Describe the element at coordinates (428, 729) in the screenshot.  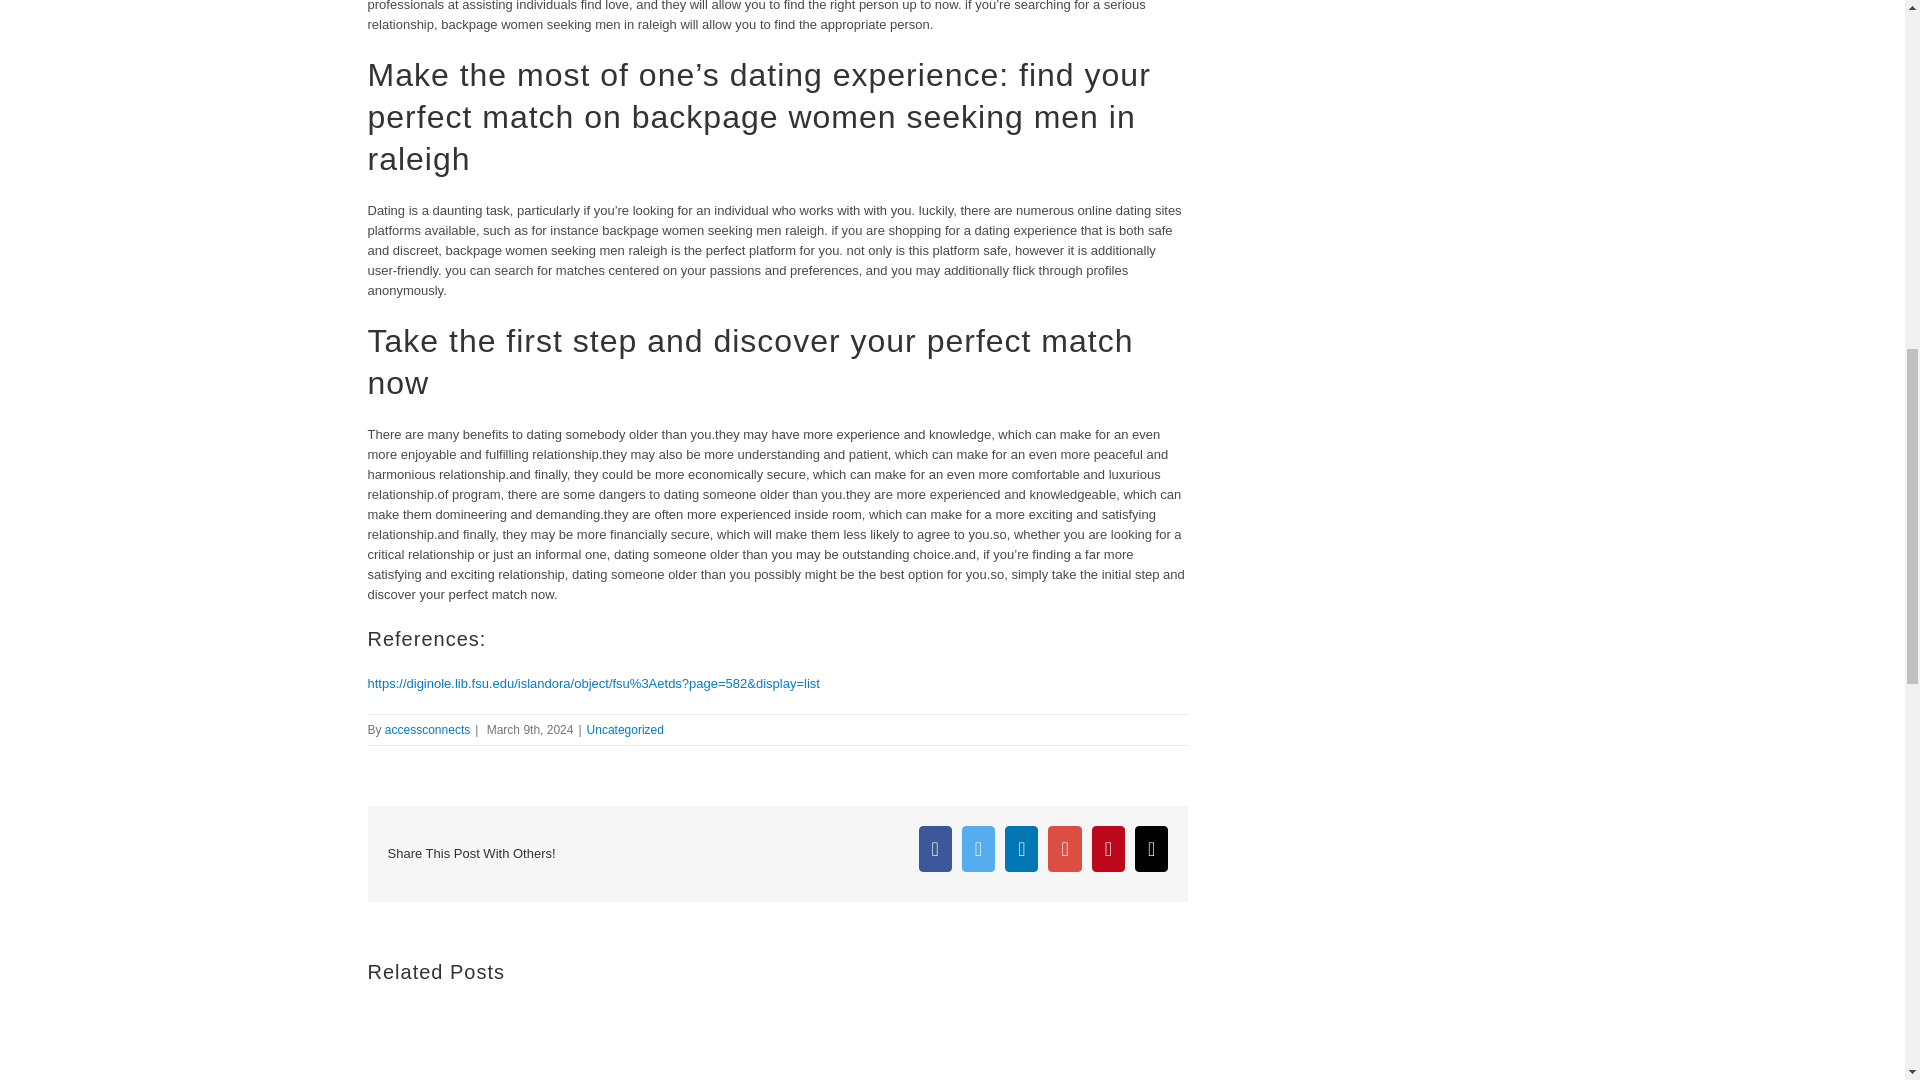
I see `Posts by accessconnects` at that location.